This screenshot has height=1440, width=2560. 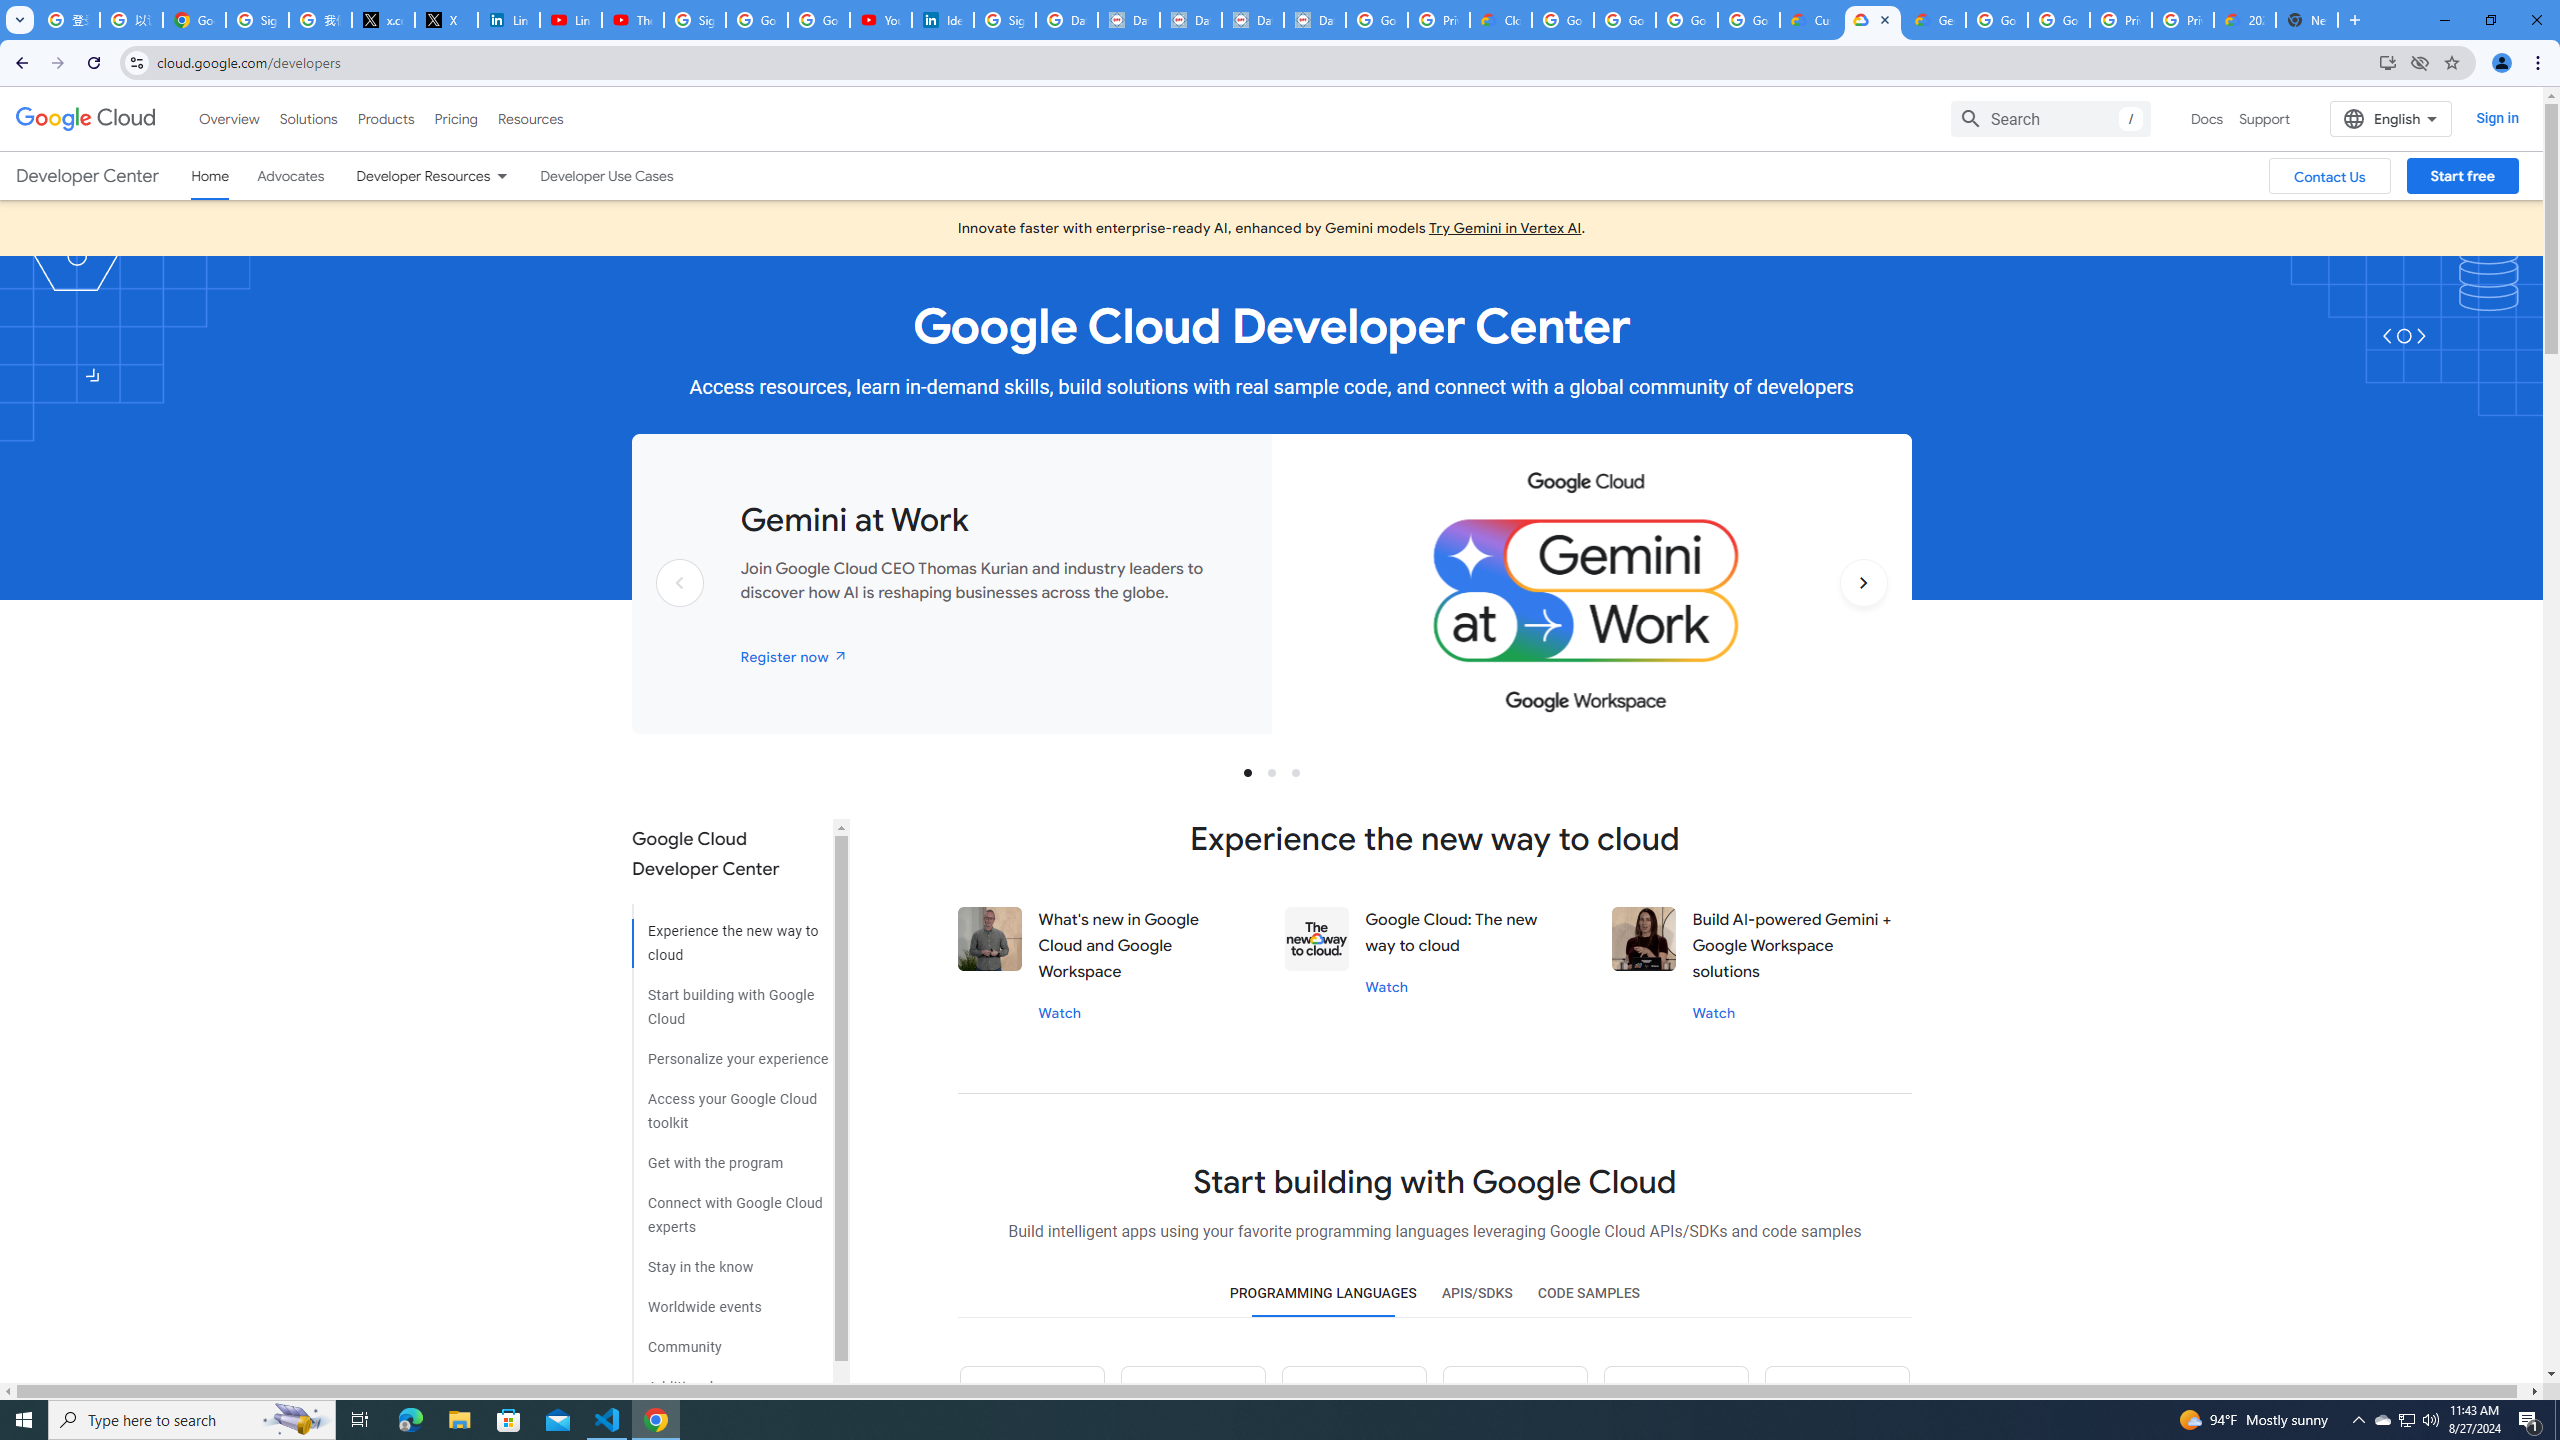 What do you see at coordinates (1194, 1403) in the screenshot?
I see `Java icon` at bounding box center [1194, 1403].